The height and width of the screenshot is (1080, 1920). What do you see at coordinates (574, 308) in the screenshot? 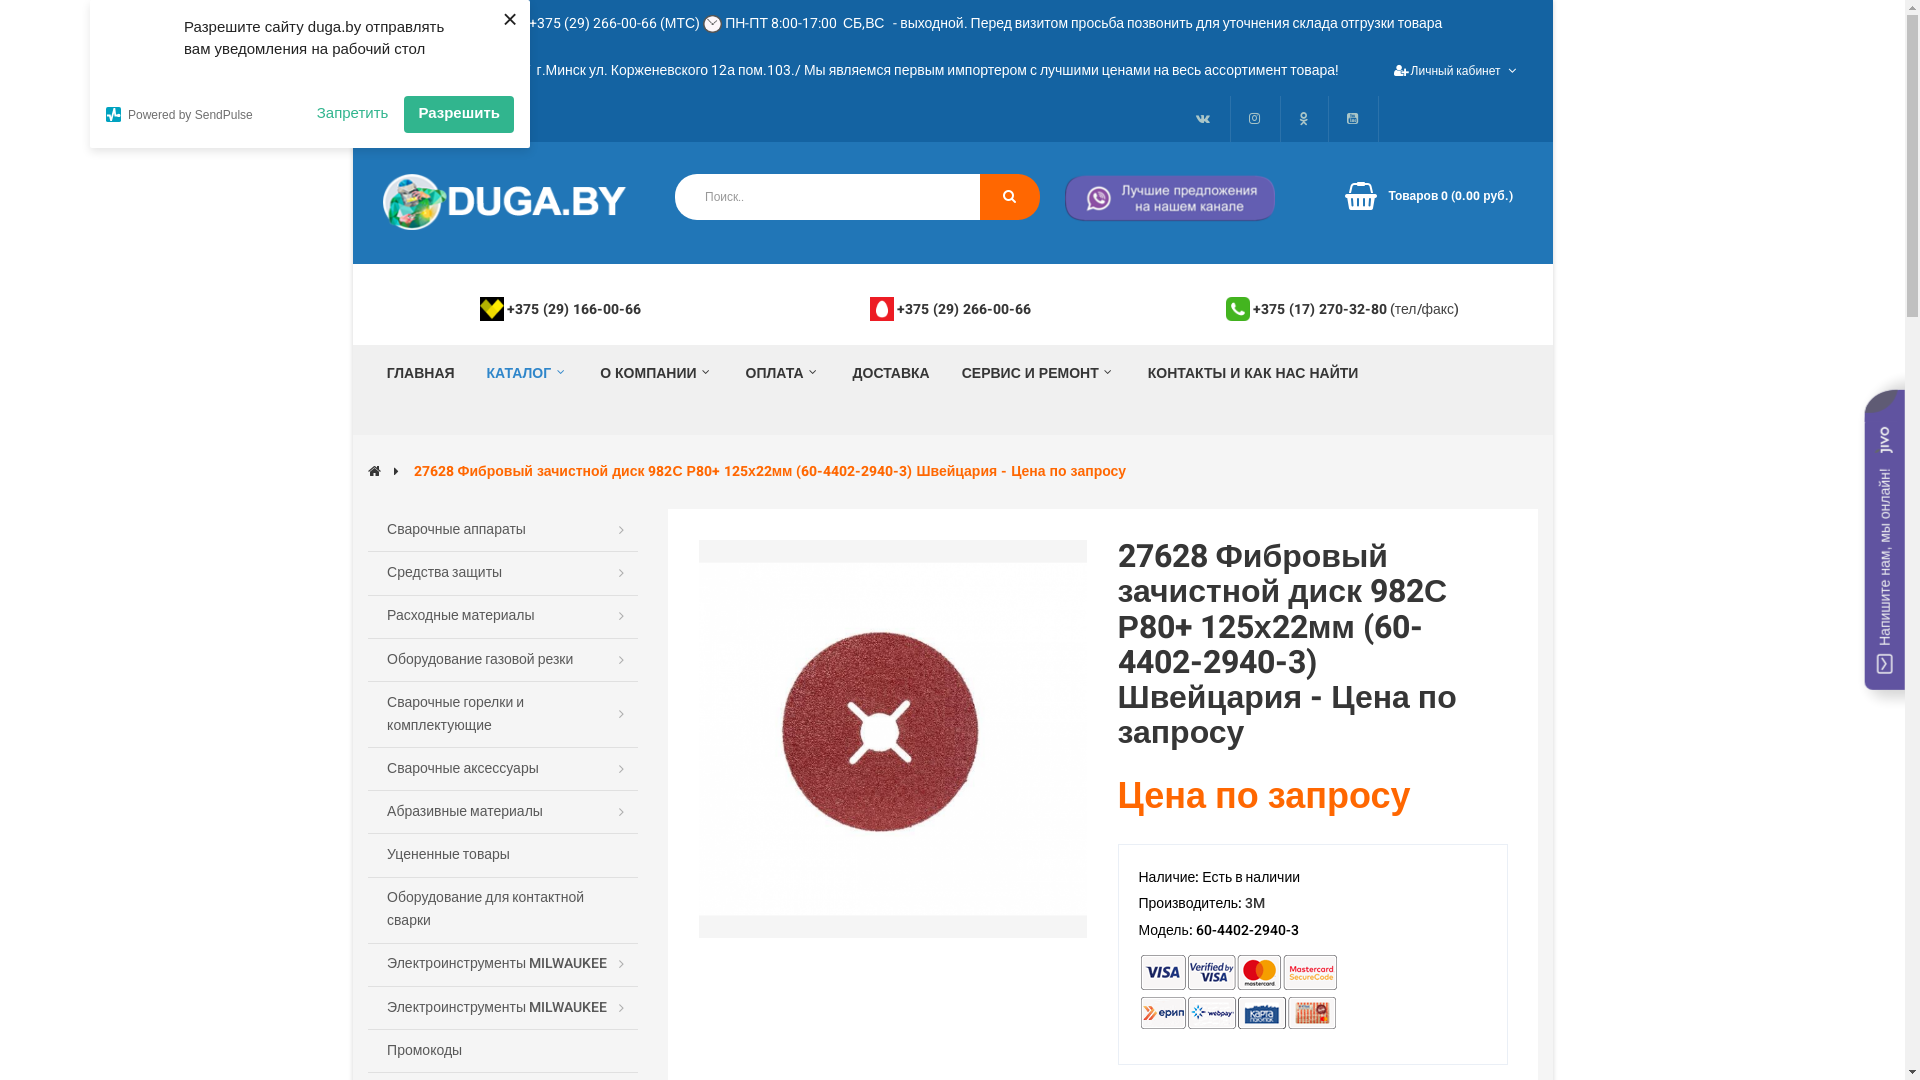
I see `+375 (29) 166-00-66` at bounding box center [574, 308].